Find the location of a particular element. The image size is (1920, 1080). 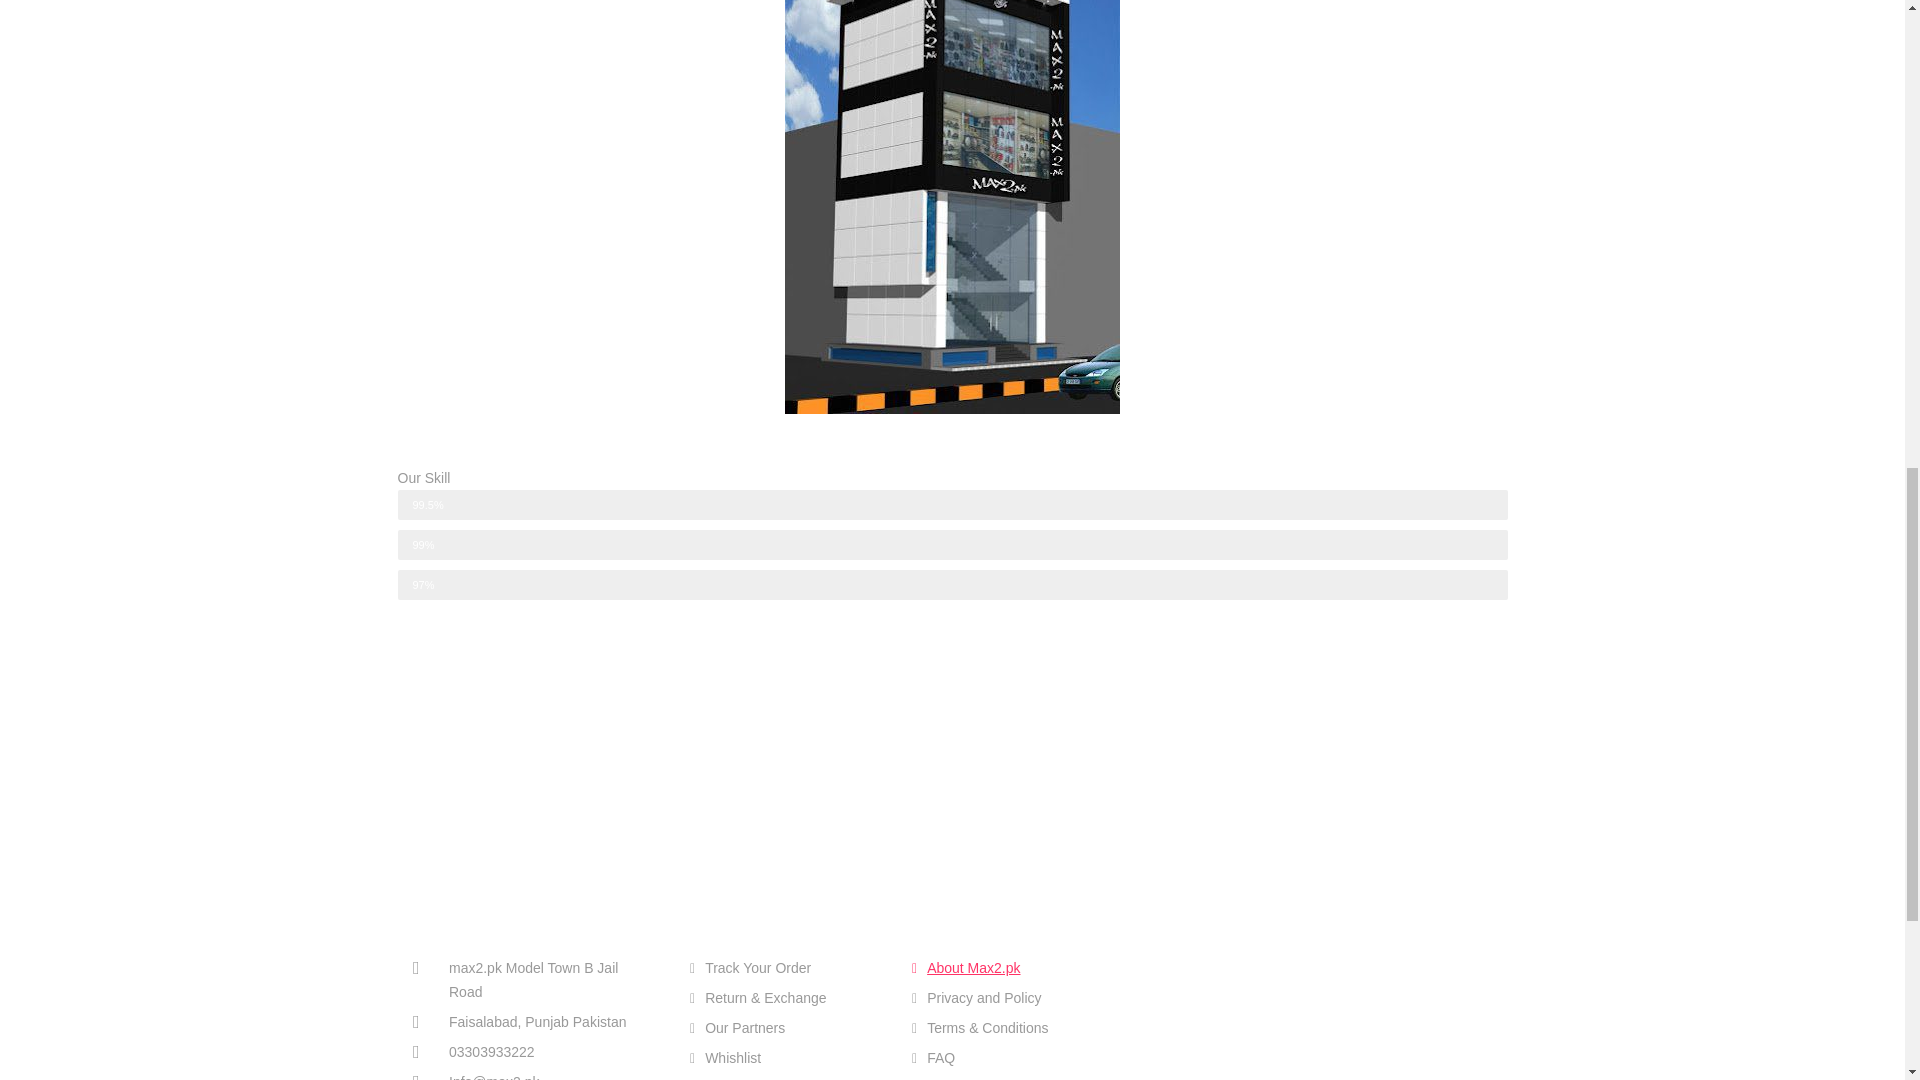

Max2.pk  is located at coordinates (1258, 998).